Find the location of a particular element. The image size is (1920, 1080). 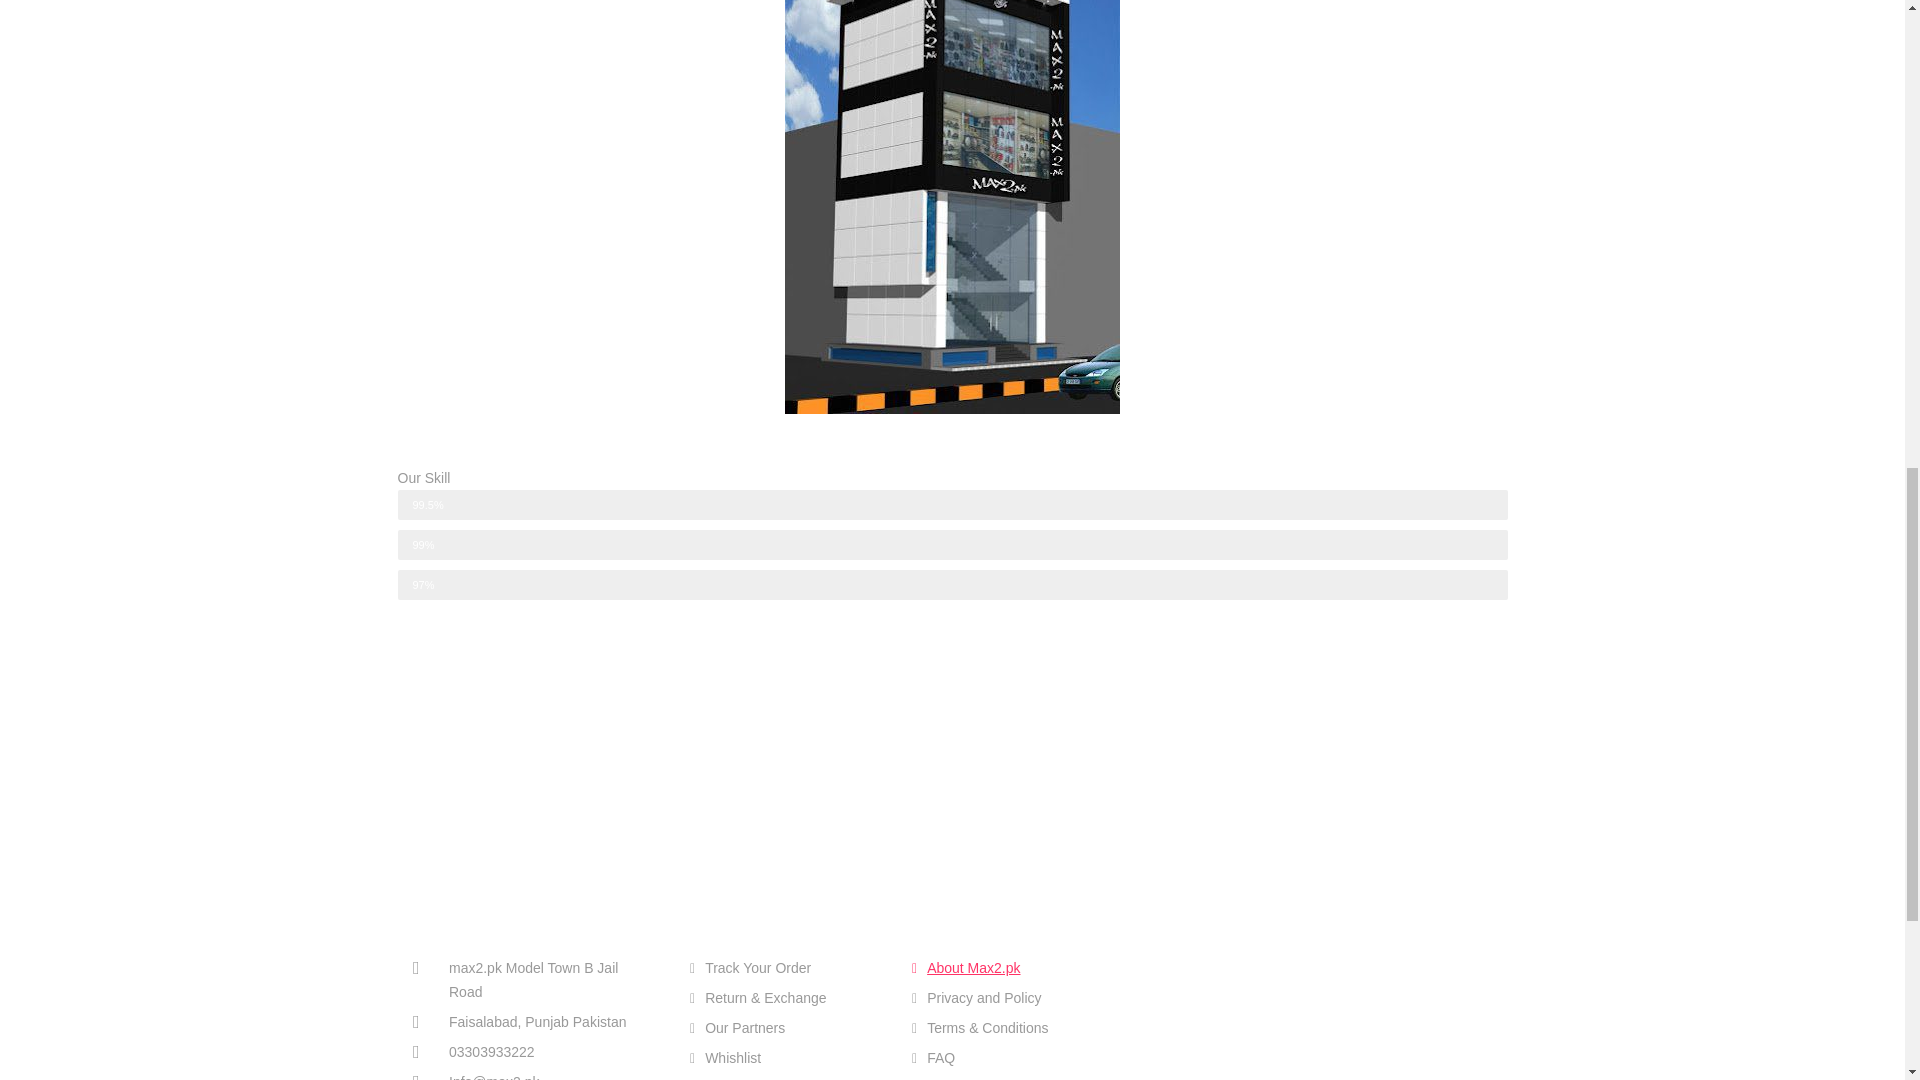

Max2.pk  is located at coordinates (1258, 998).